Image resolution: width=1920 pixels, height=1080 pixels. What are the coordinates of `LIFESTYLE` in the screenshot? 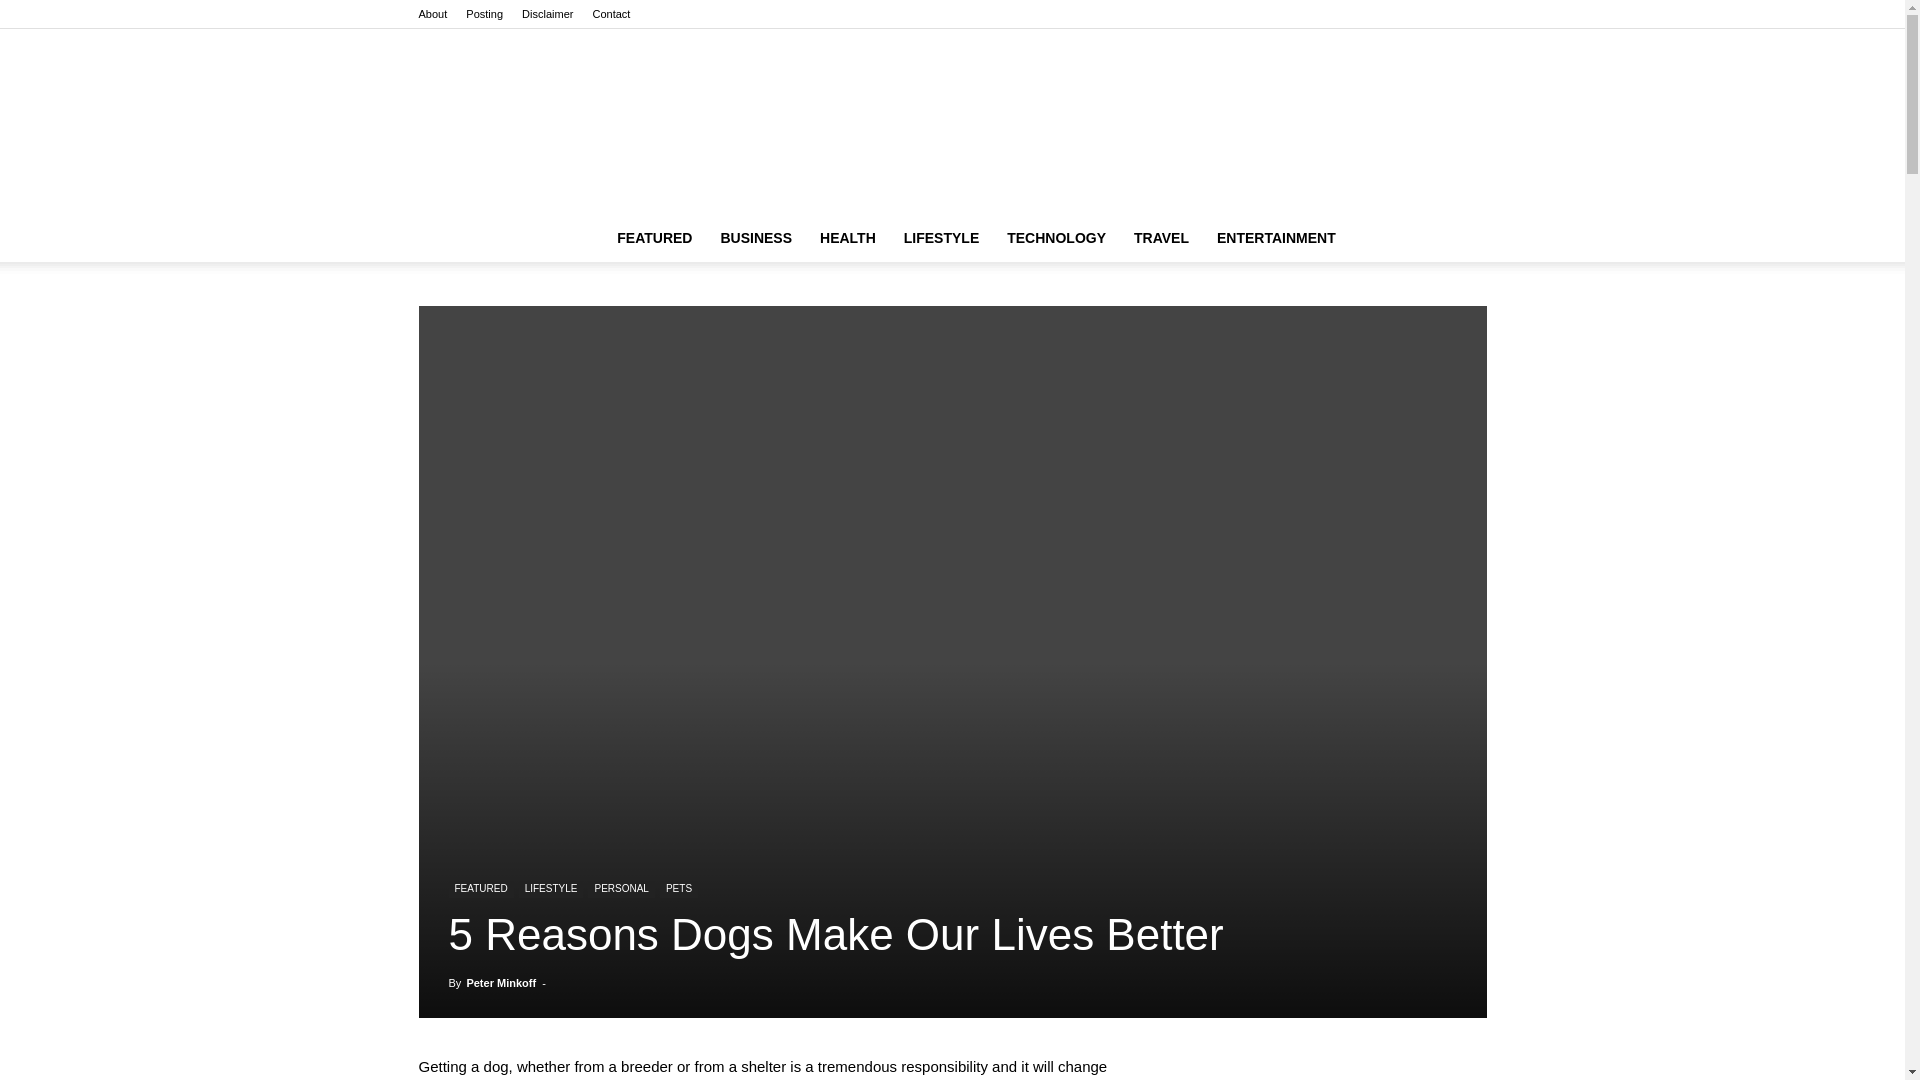 It's located at (941, 238).